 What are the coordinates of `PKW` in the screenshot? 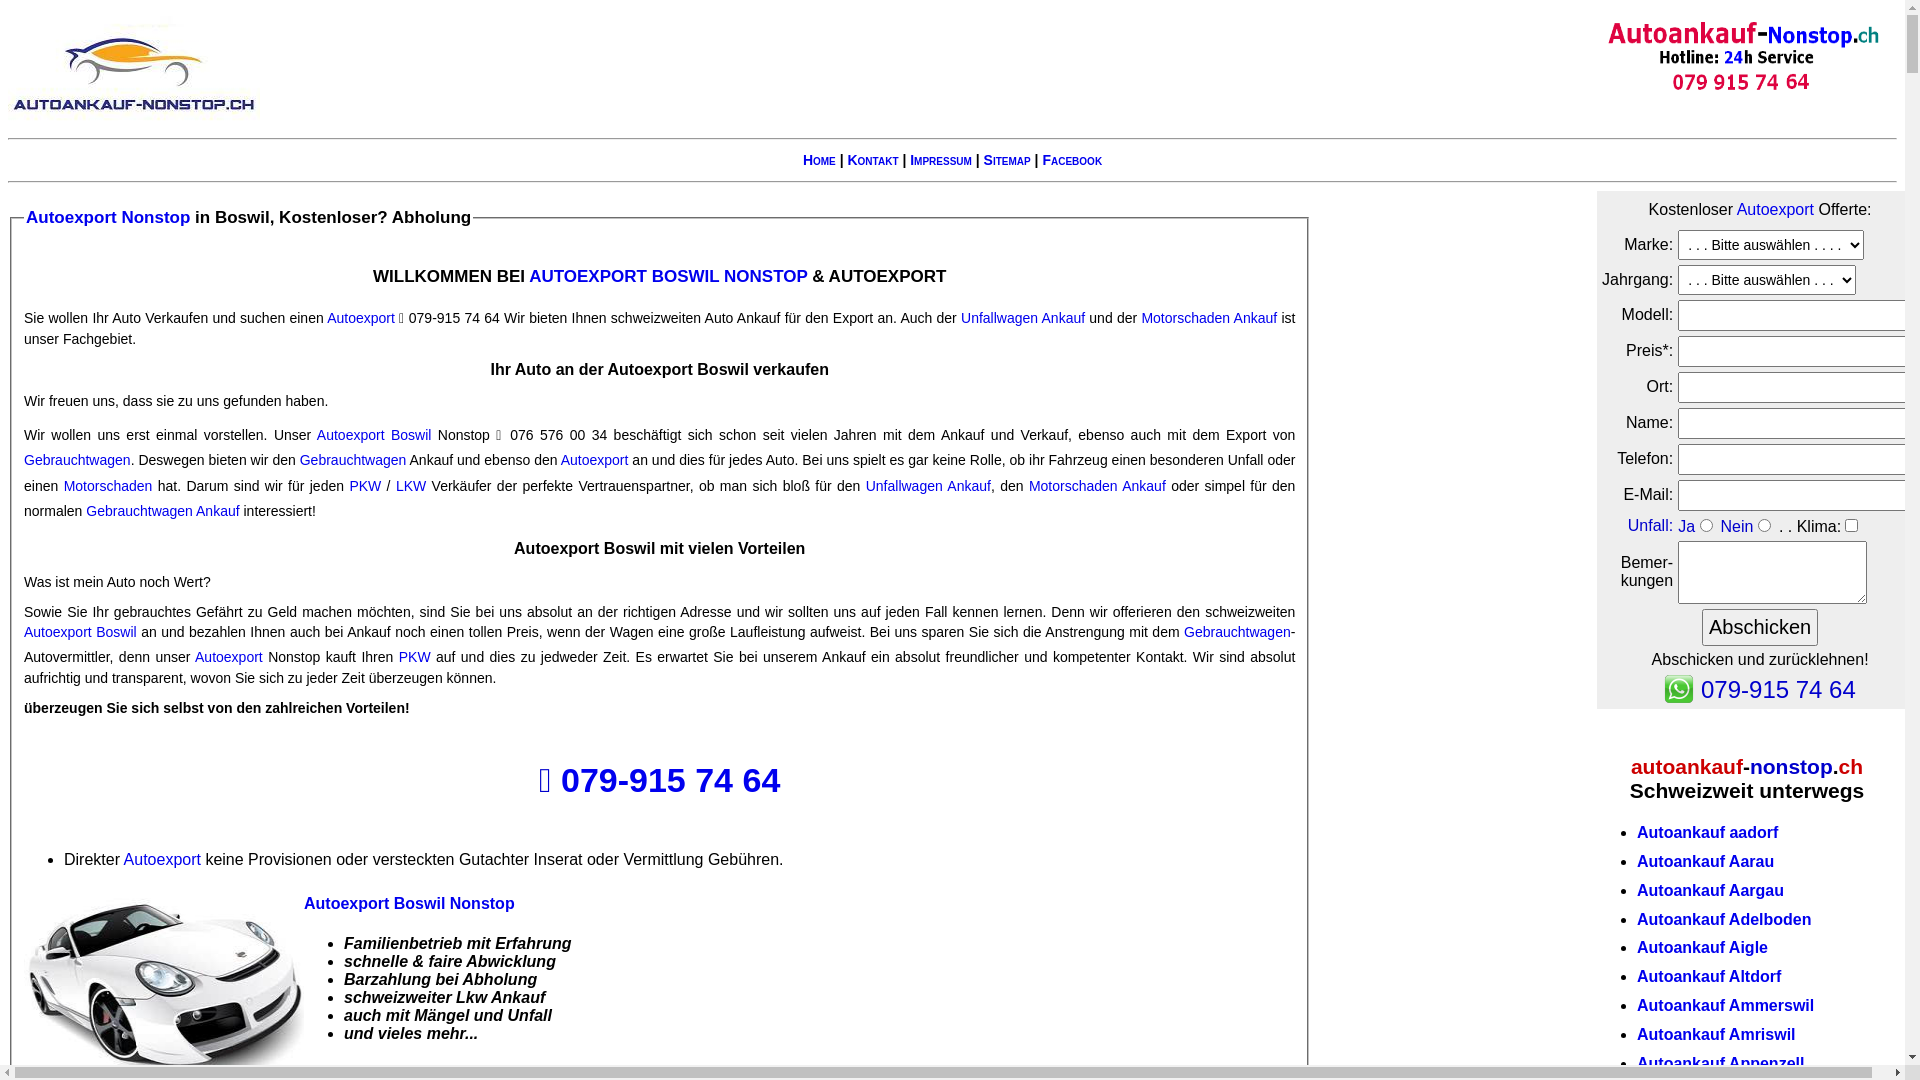 It's located at (415, 657).